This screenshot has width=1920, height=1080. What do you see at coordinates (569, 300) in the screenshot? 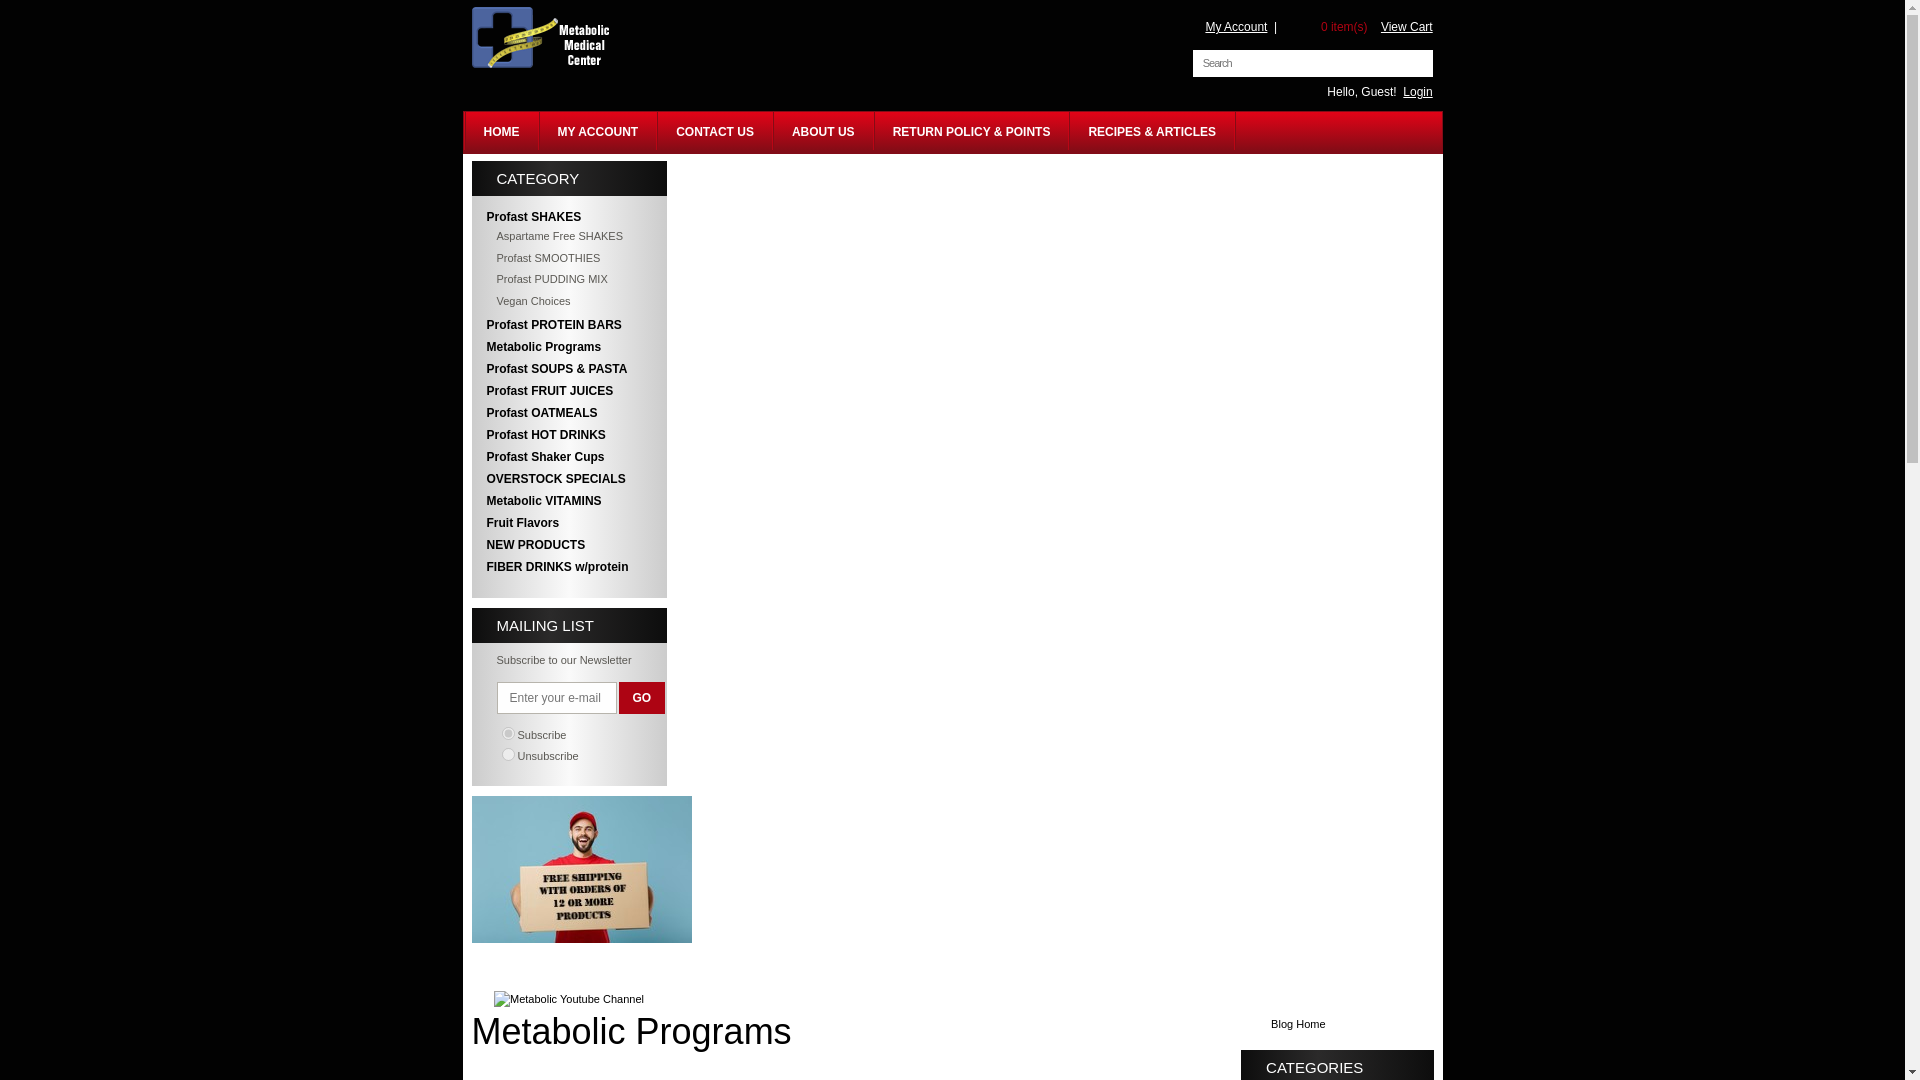
I see `Vegan Choices` at bounding box center [569, 300].